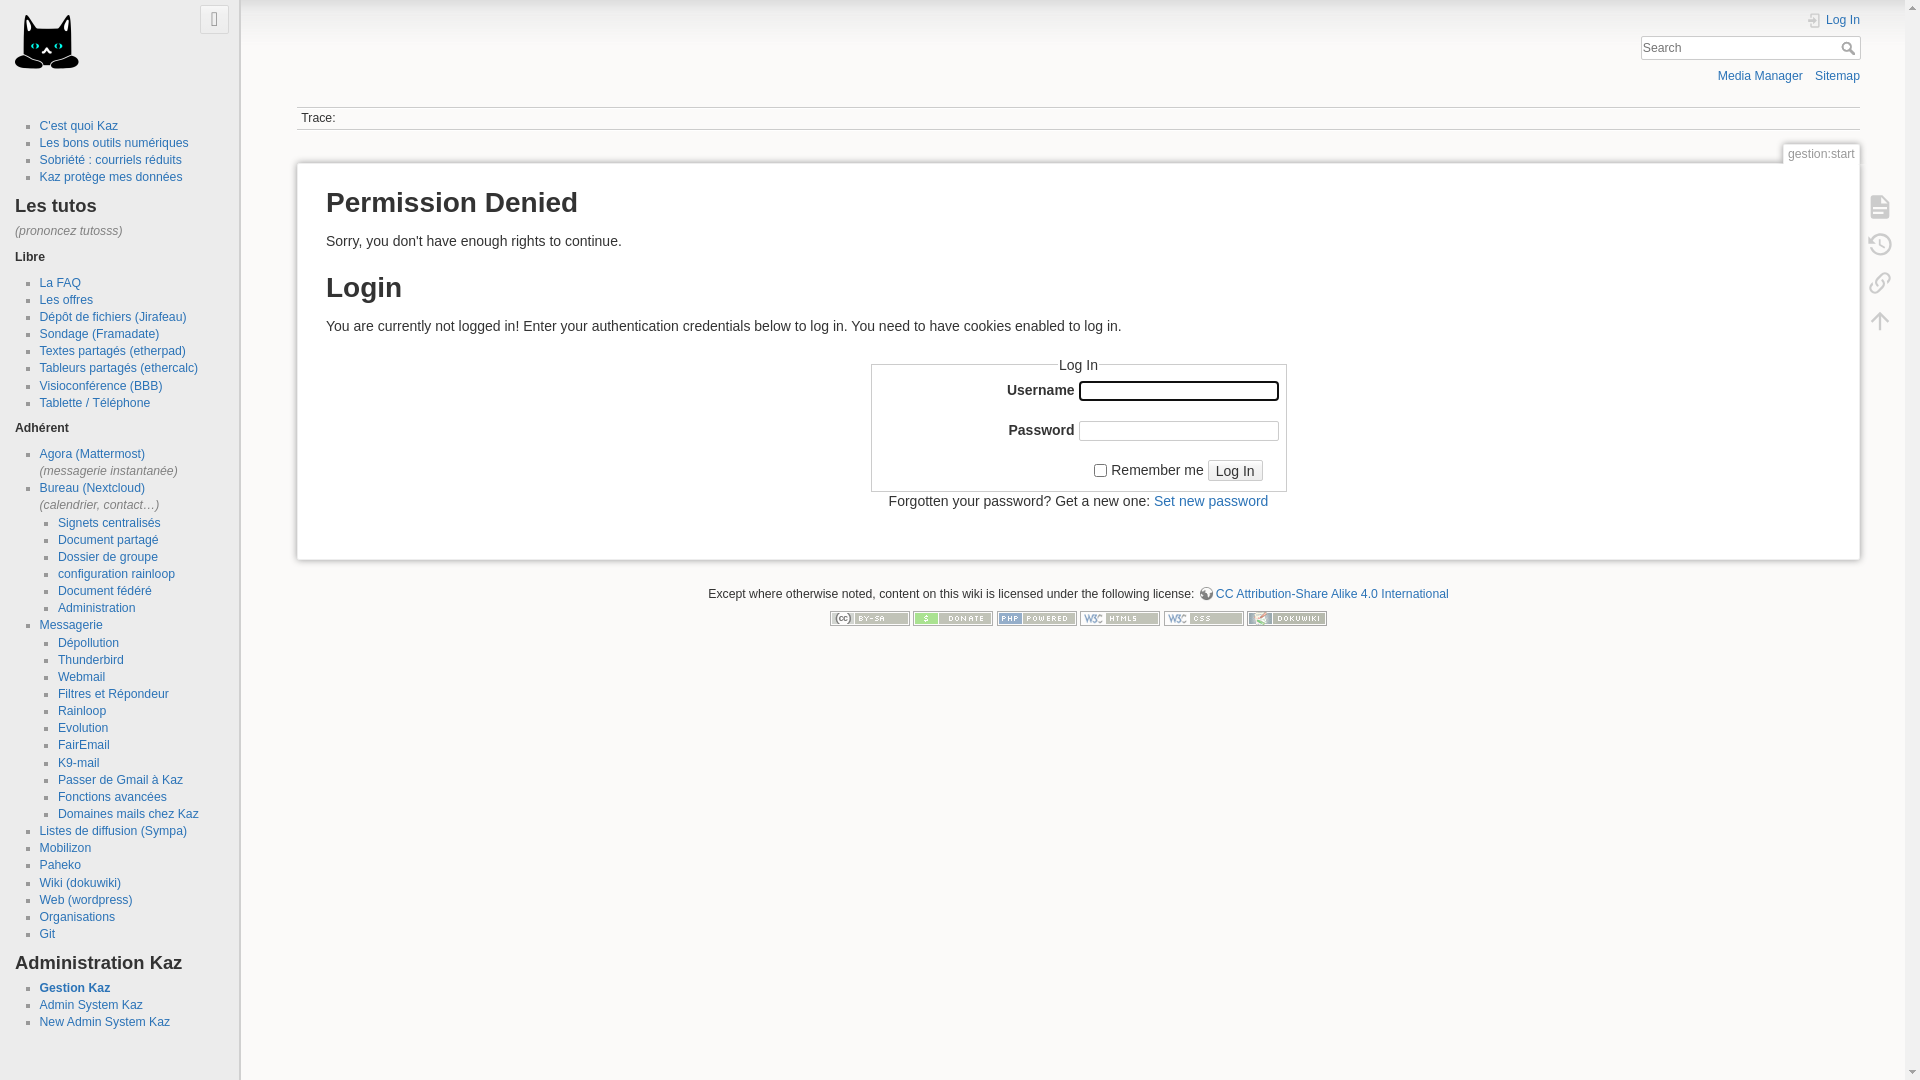 Image resolution: width=1920 pixels, height=1080 pixels. What do you see at coordinates (1880, 282) in the screenshot?
I see `Backlinks` at bounding box center [1880, 282].